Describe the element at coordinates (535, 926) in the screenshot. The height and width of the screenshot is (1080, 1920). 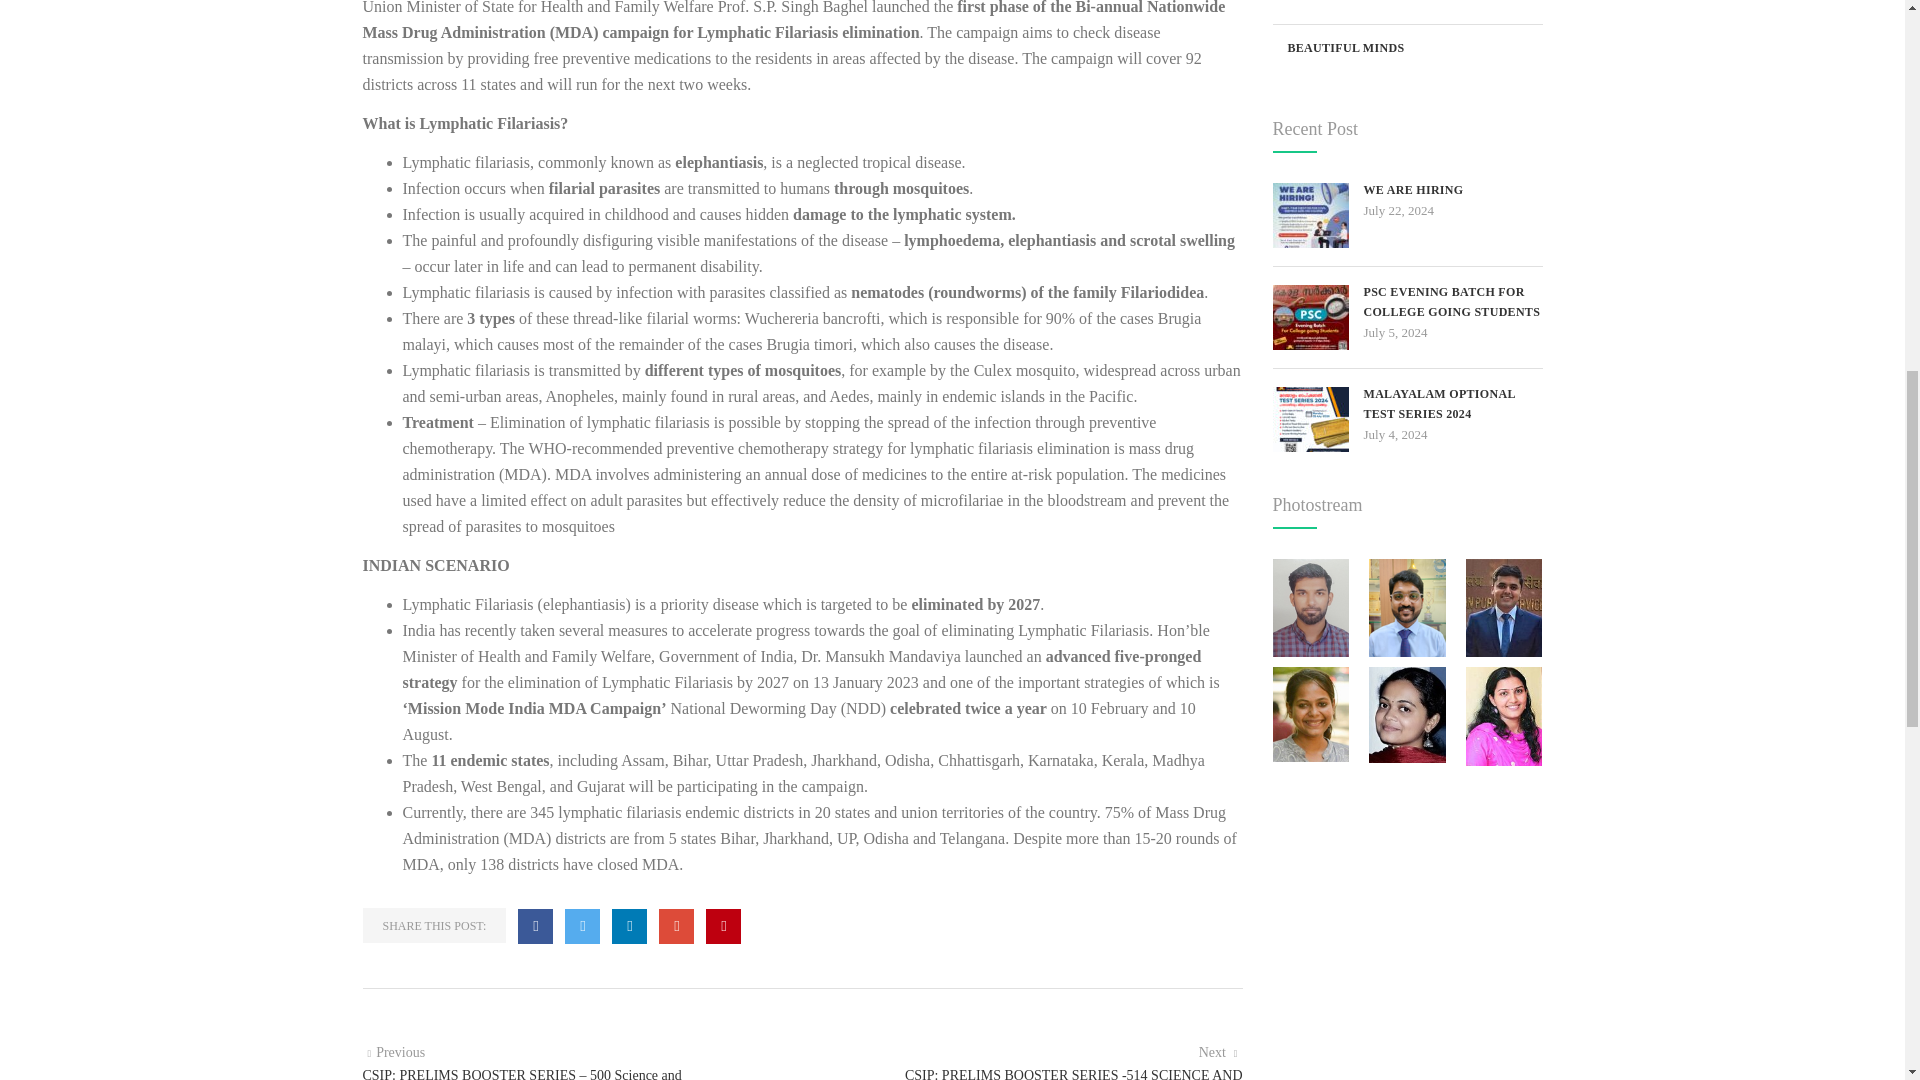
I see `Share on facebook` at that location.